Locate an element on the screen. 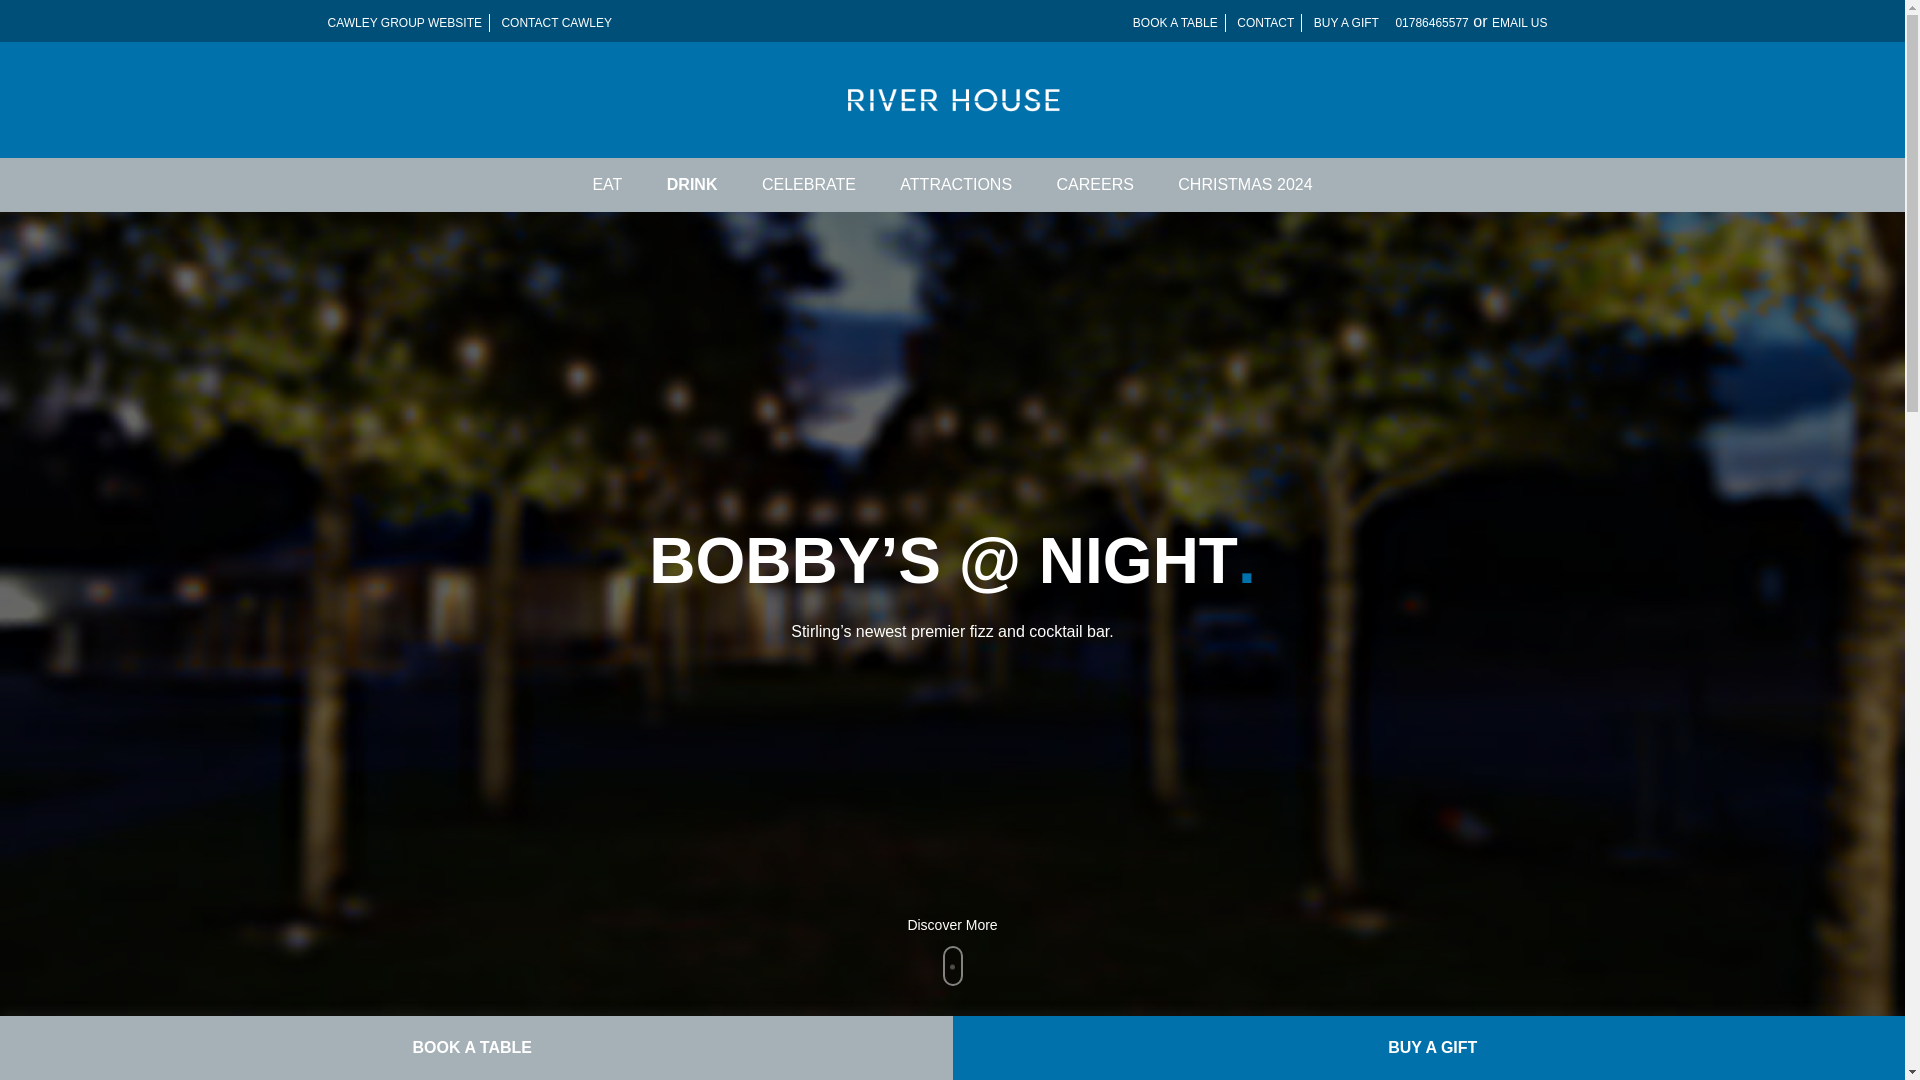 Image resolution: width=1920 pixels, height=1080 pixels. BOOK A TABLE is located at coordinates (1176, 23).